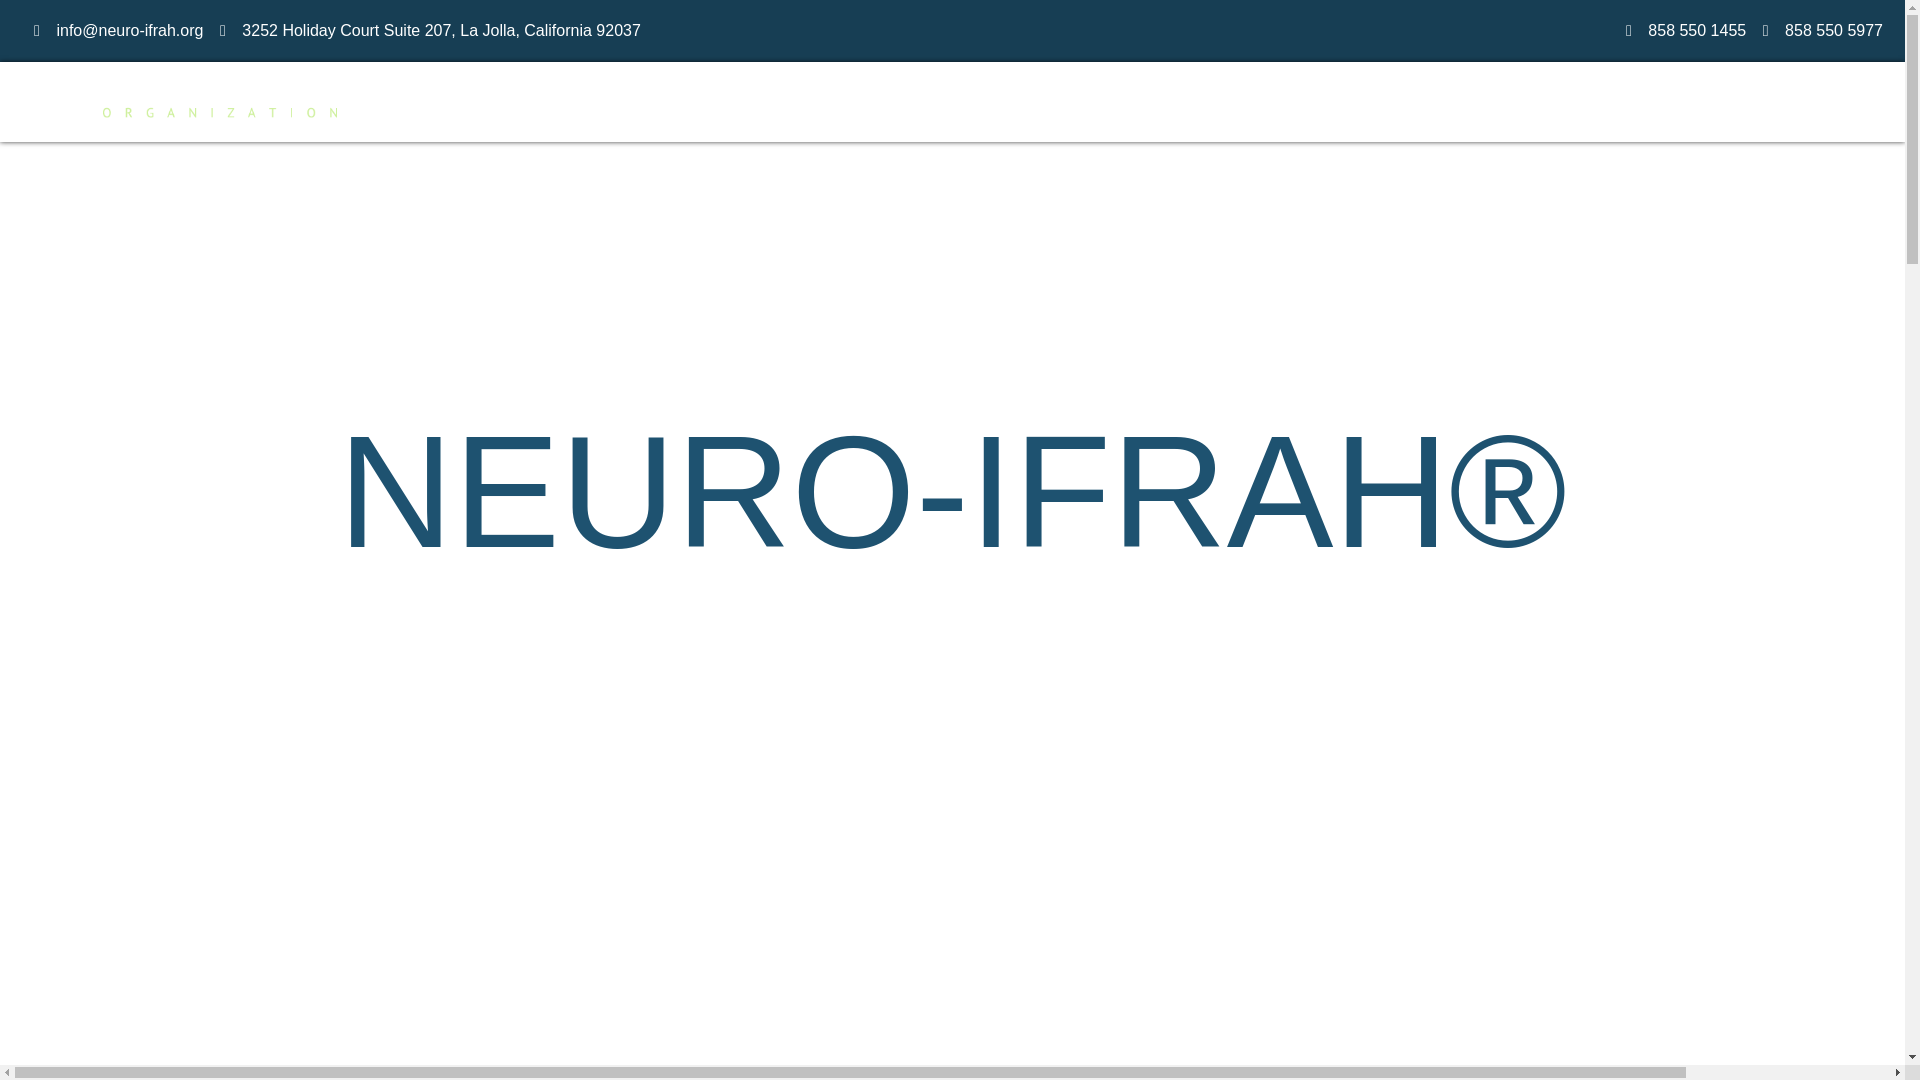  I want to click on About Us, so click(1748, 101).